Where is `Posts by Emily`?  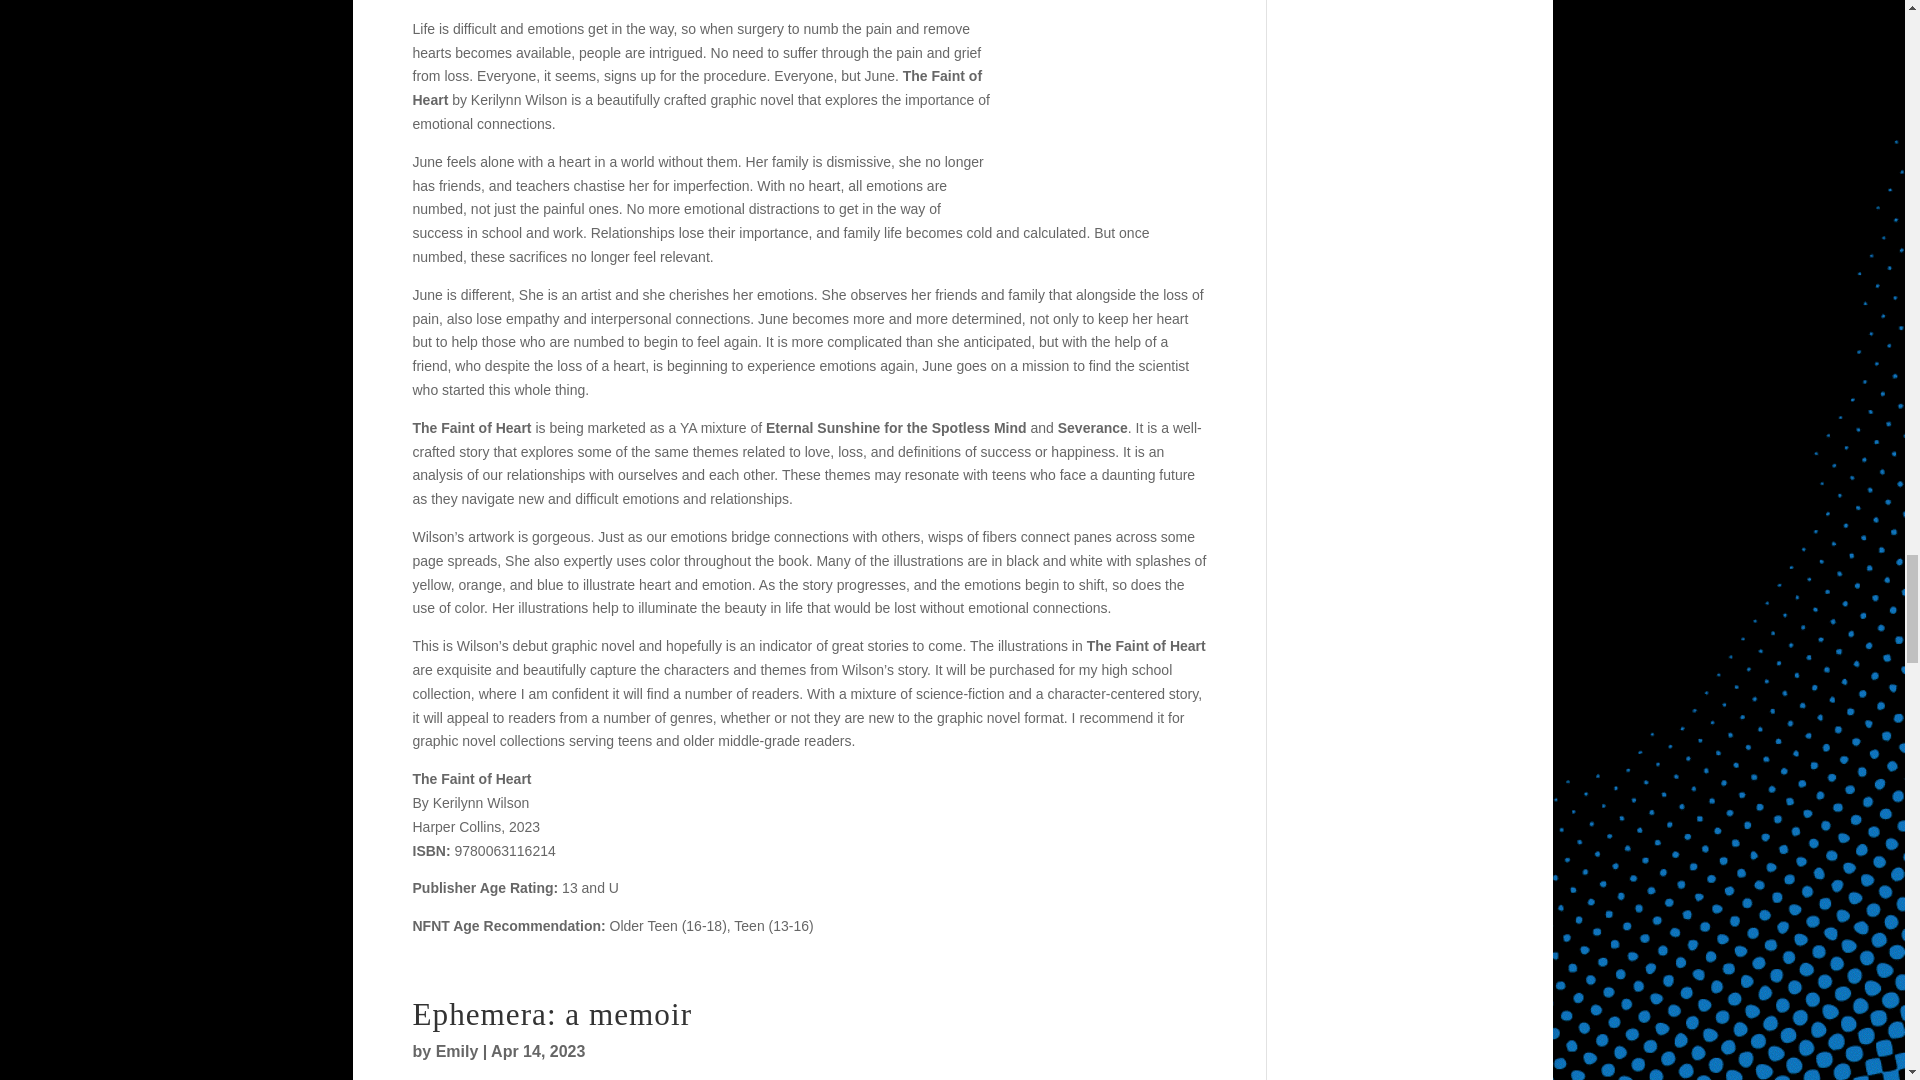 Posts by Emily is located at coordinates (456, 1051).